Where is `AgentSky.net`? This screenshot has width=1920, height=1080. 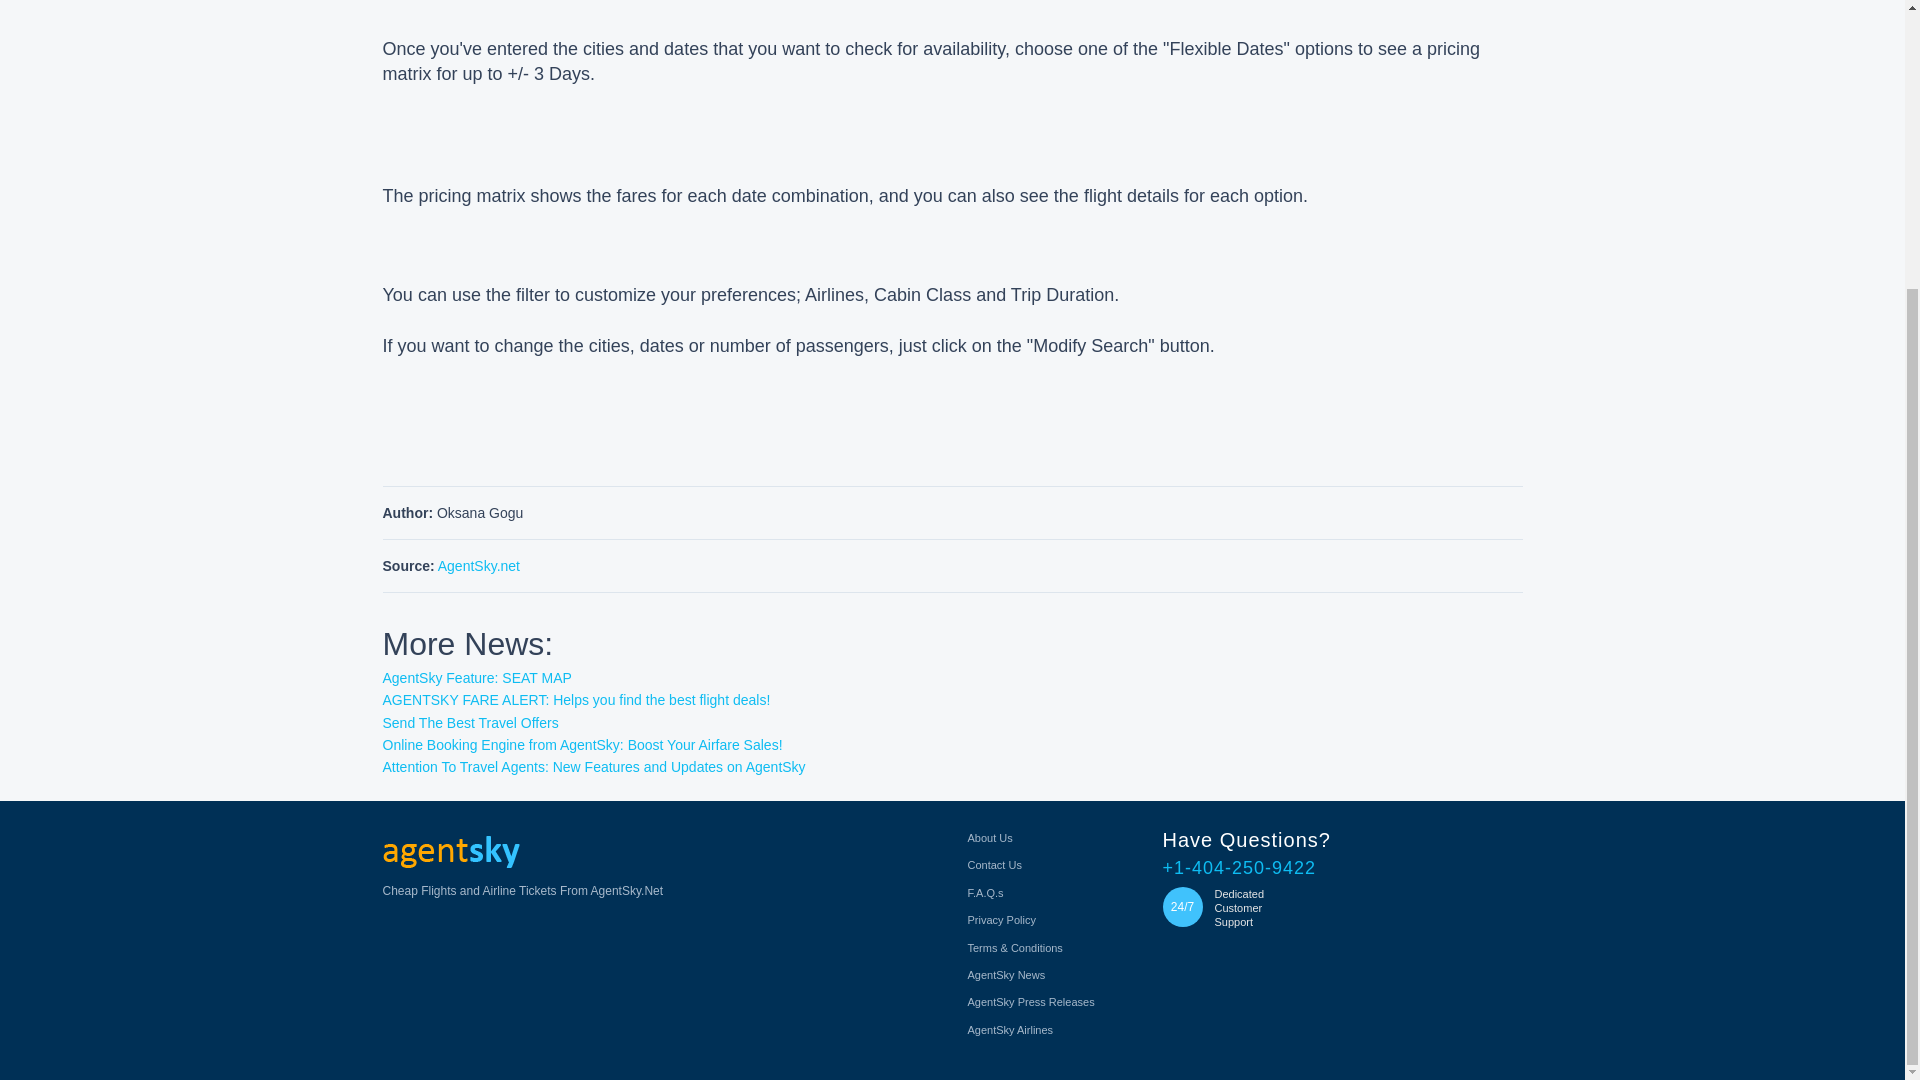 AgentSky.net is located at coordinates (478, 566).